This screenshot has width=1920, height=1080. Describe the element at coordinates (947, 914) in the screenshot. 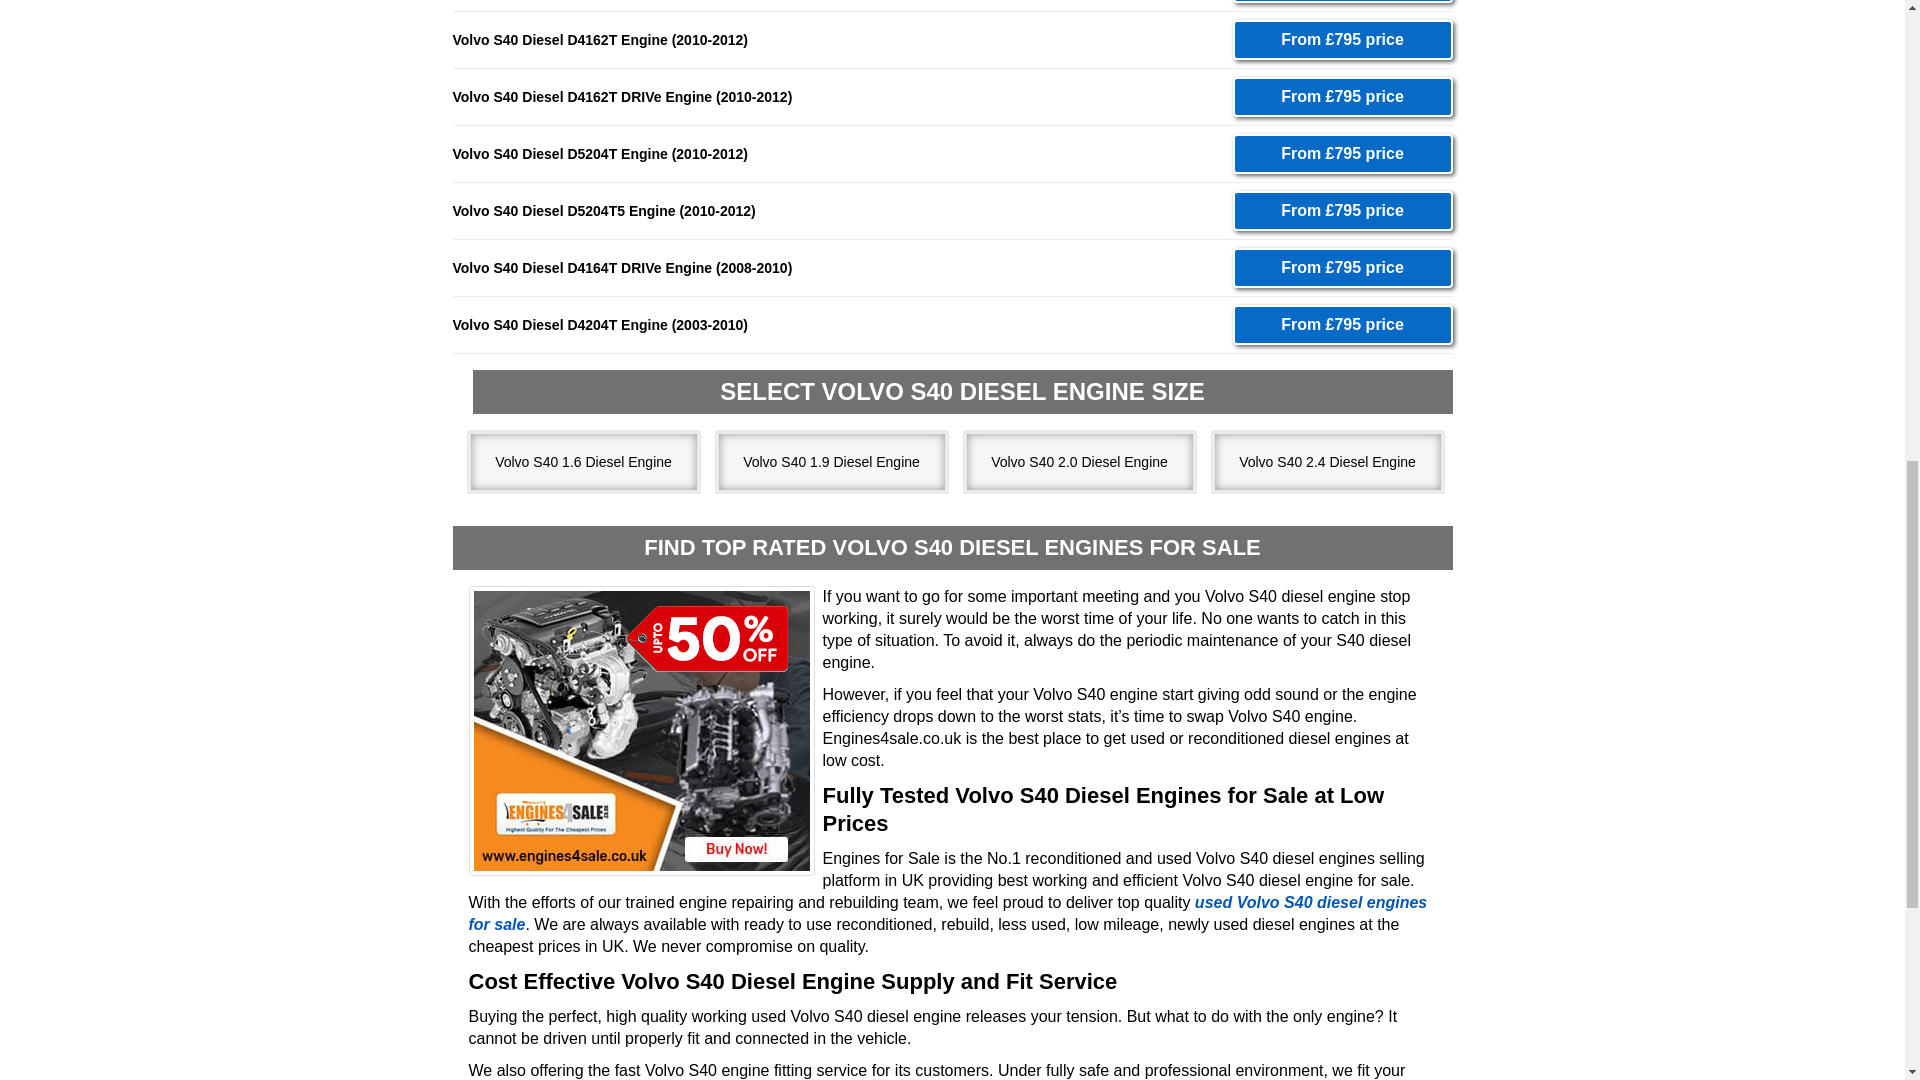

I see `used Volvo S40 diesel engines for sale` at that location.